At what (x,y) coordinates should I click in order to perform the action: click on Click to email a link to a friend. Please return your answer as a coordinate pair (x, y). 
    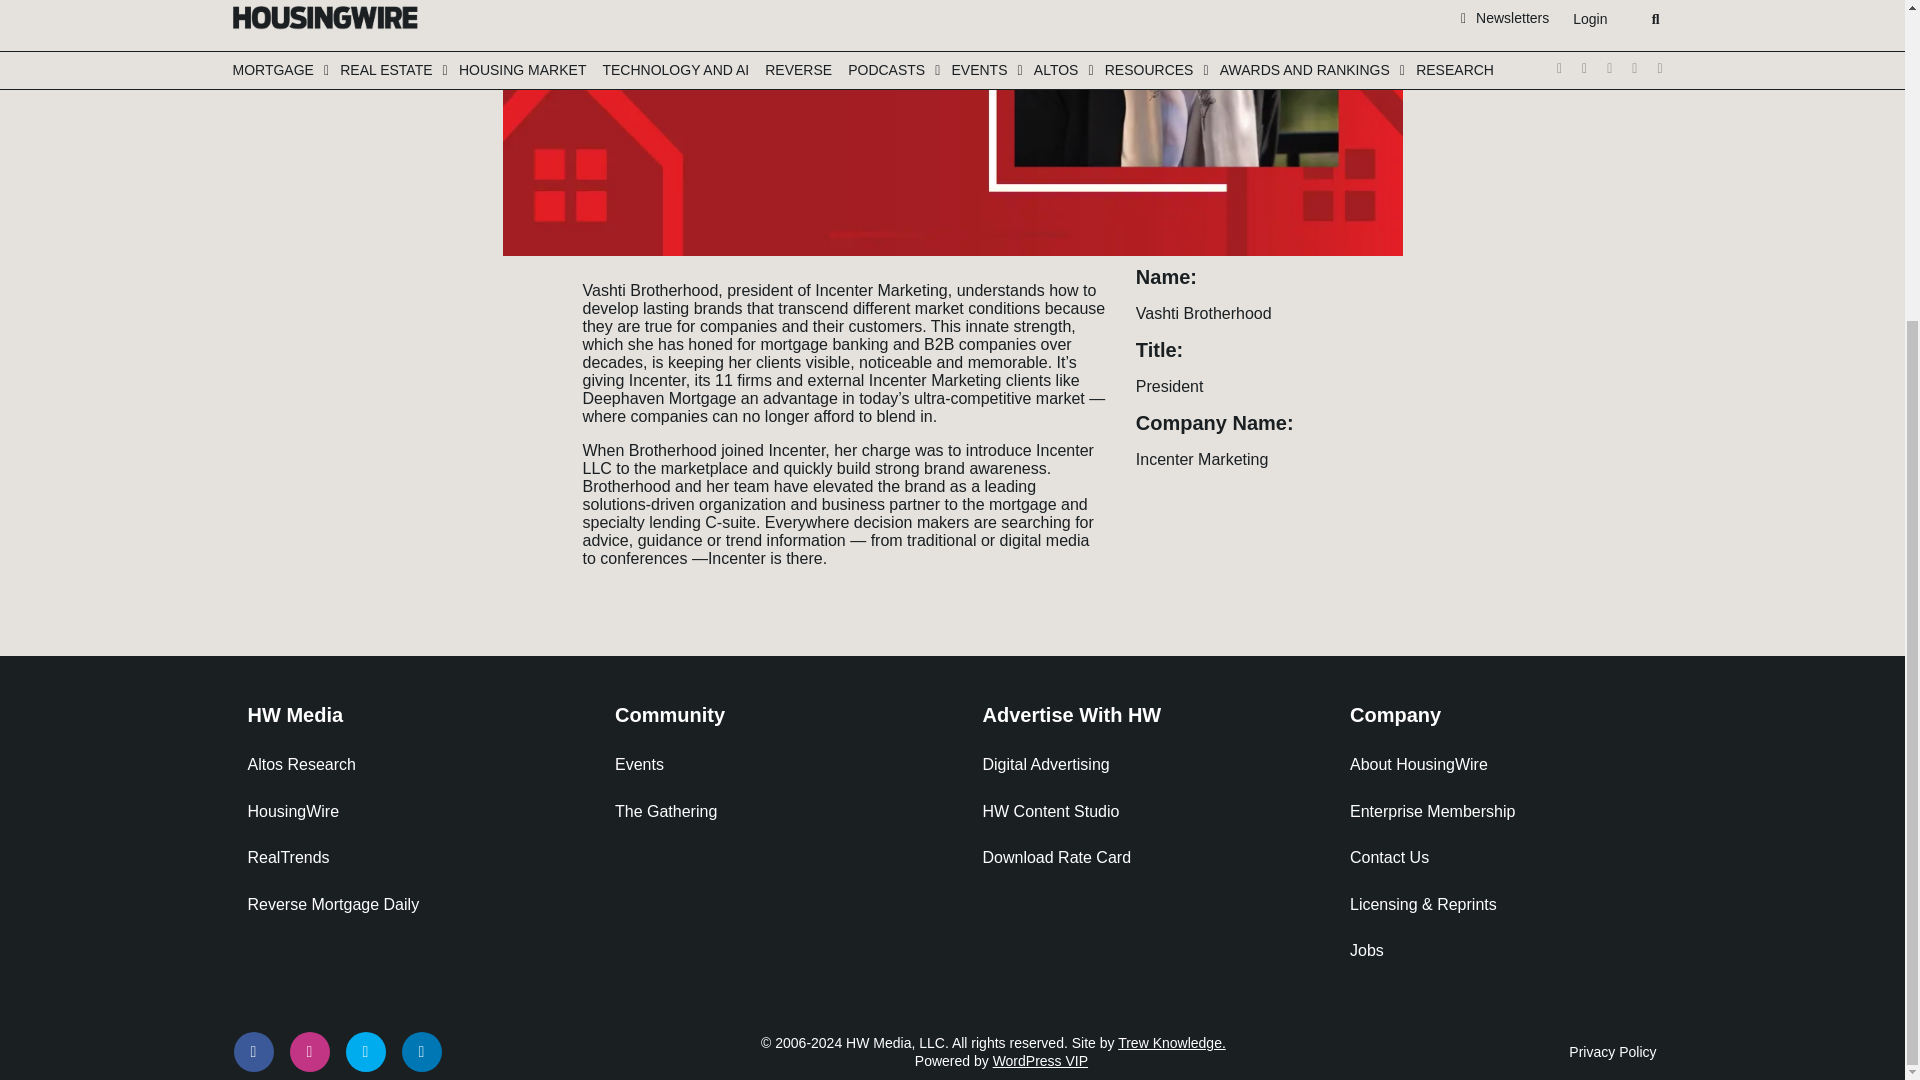
    Looking at the image, I should click on (524, 374).